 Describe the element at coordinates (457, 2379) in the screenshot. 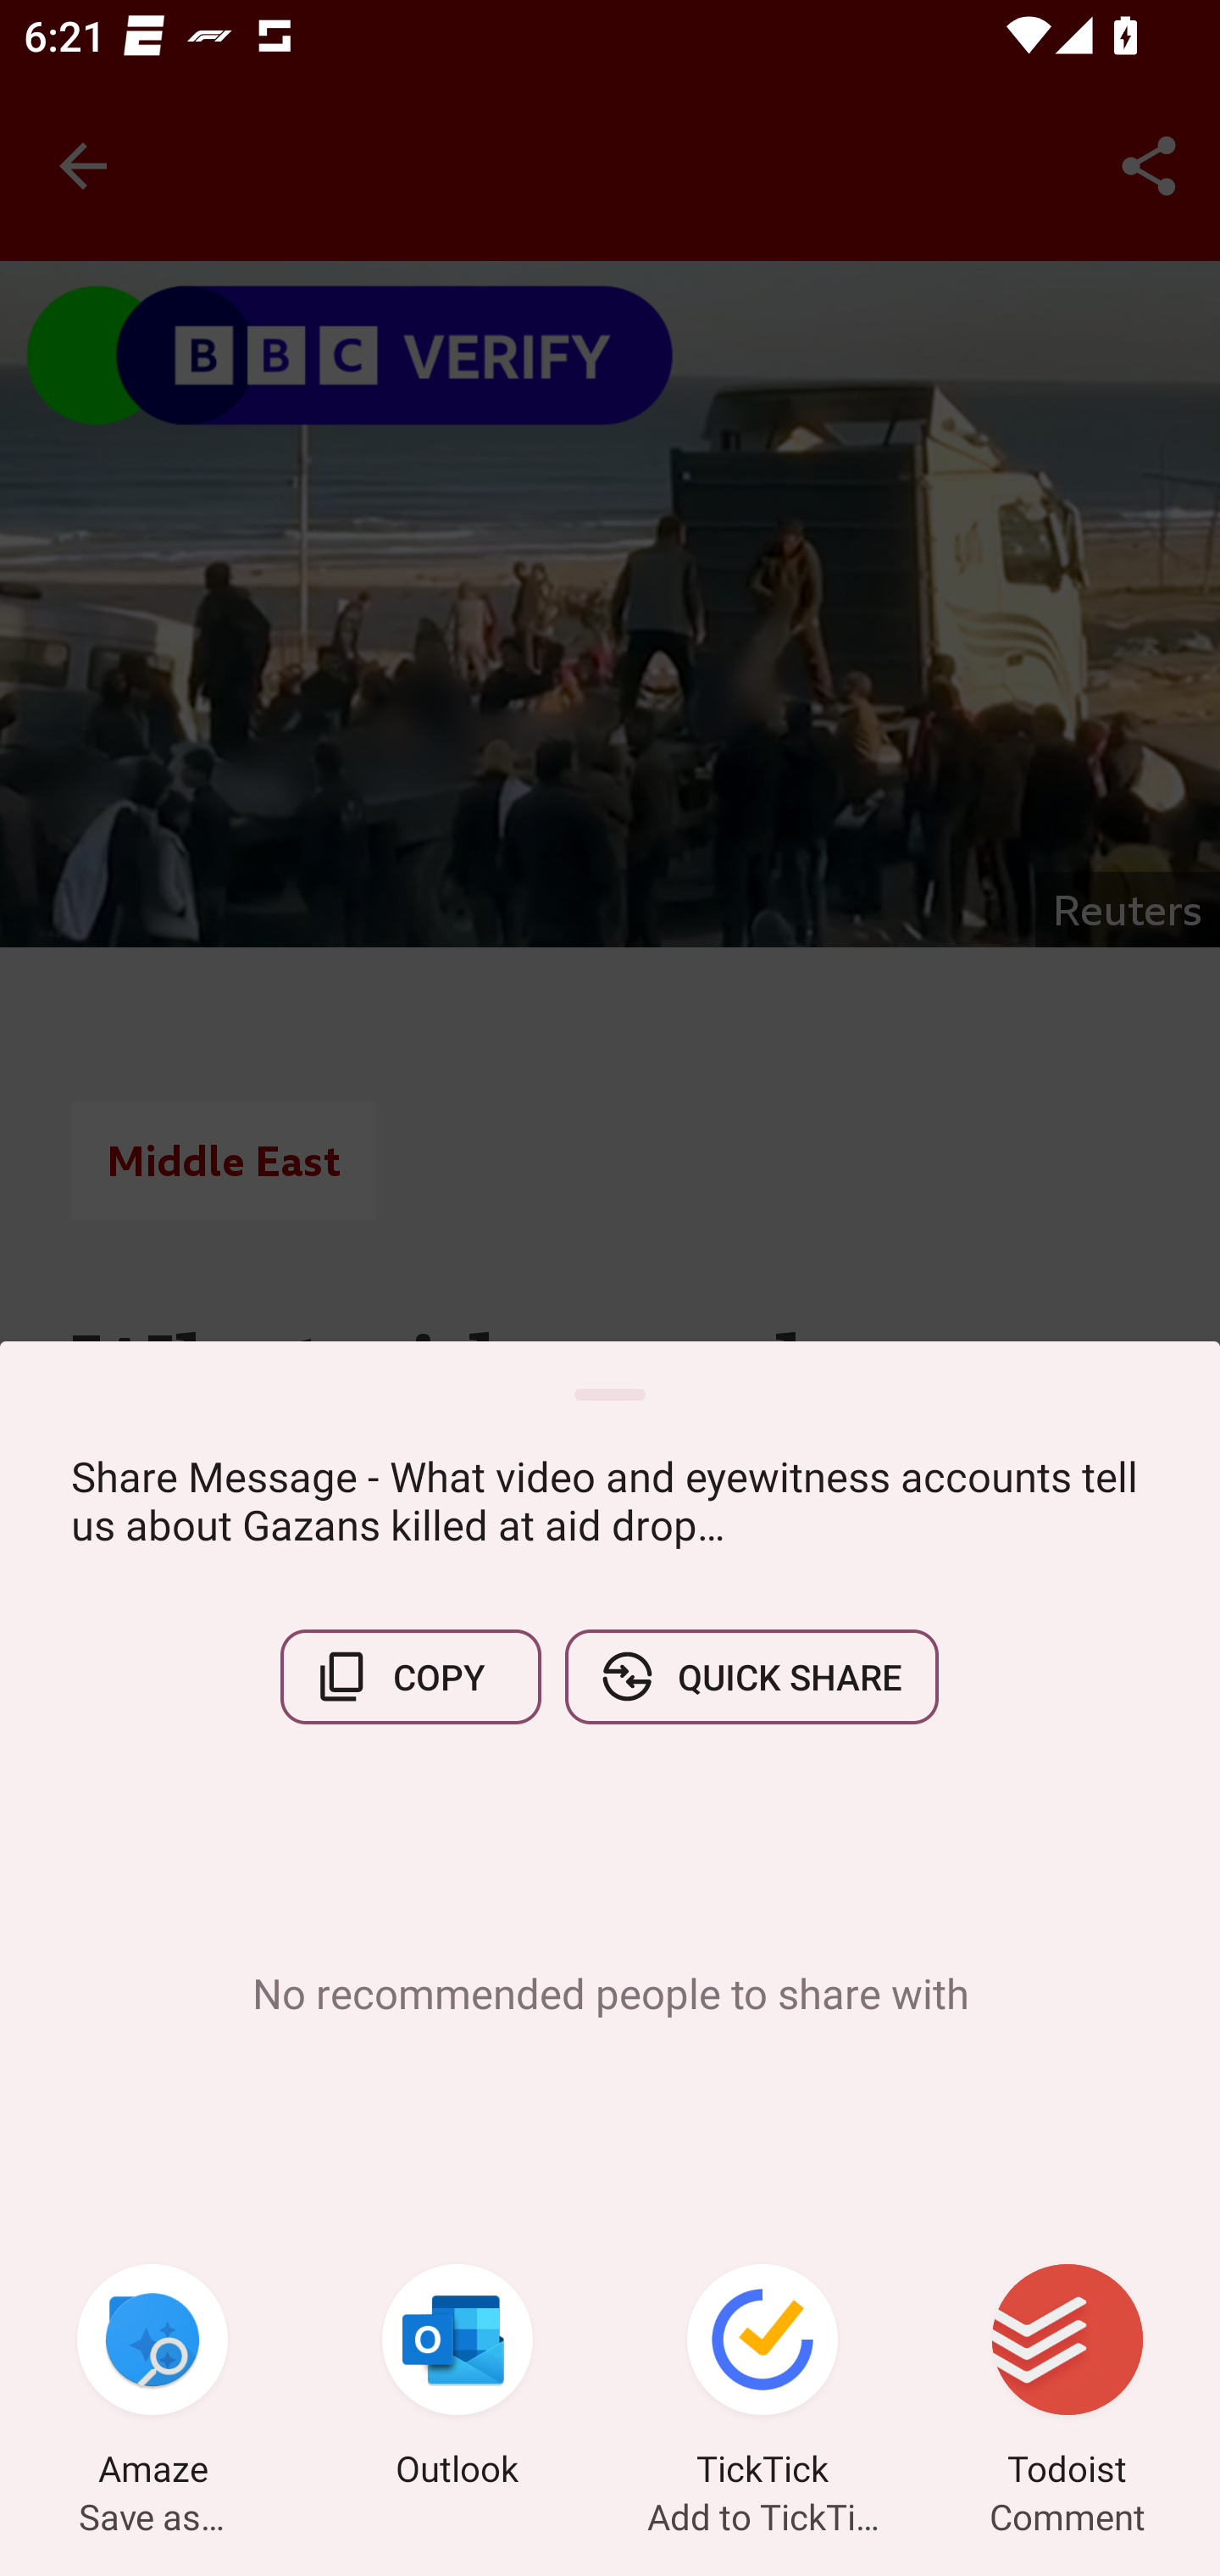

I see `Outlook` at that location.